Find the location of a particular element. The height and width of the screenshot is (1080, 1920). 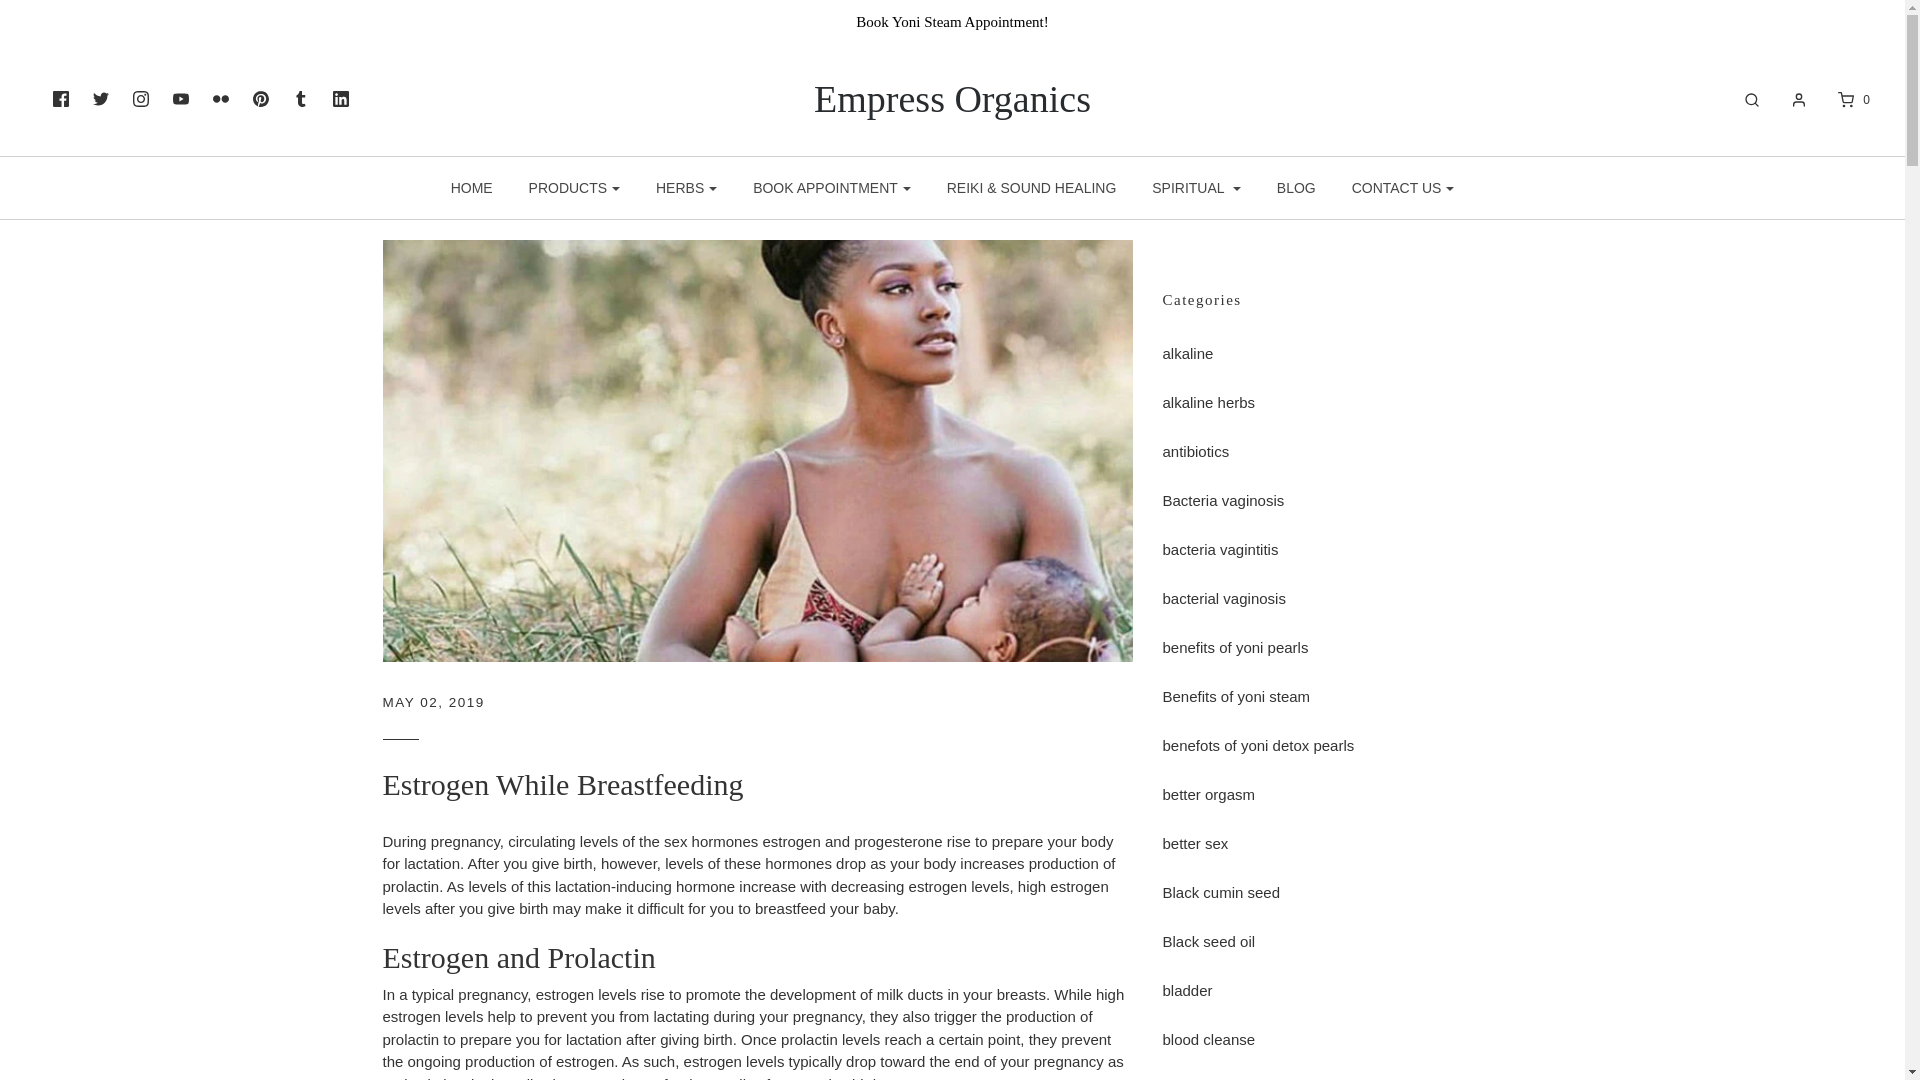

Search is located at coordinates (1742, 100).